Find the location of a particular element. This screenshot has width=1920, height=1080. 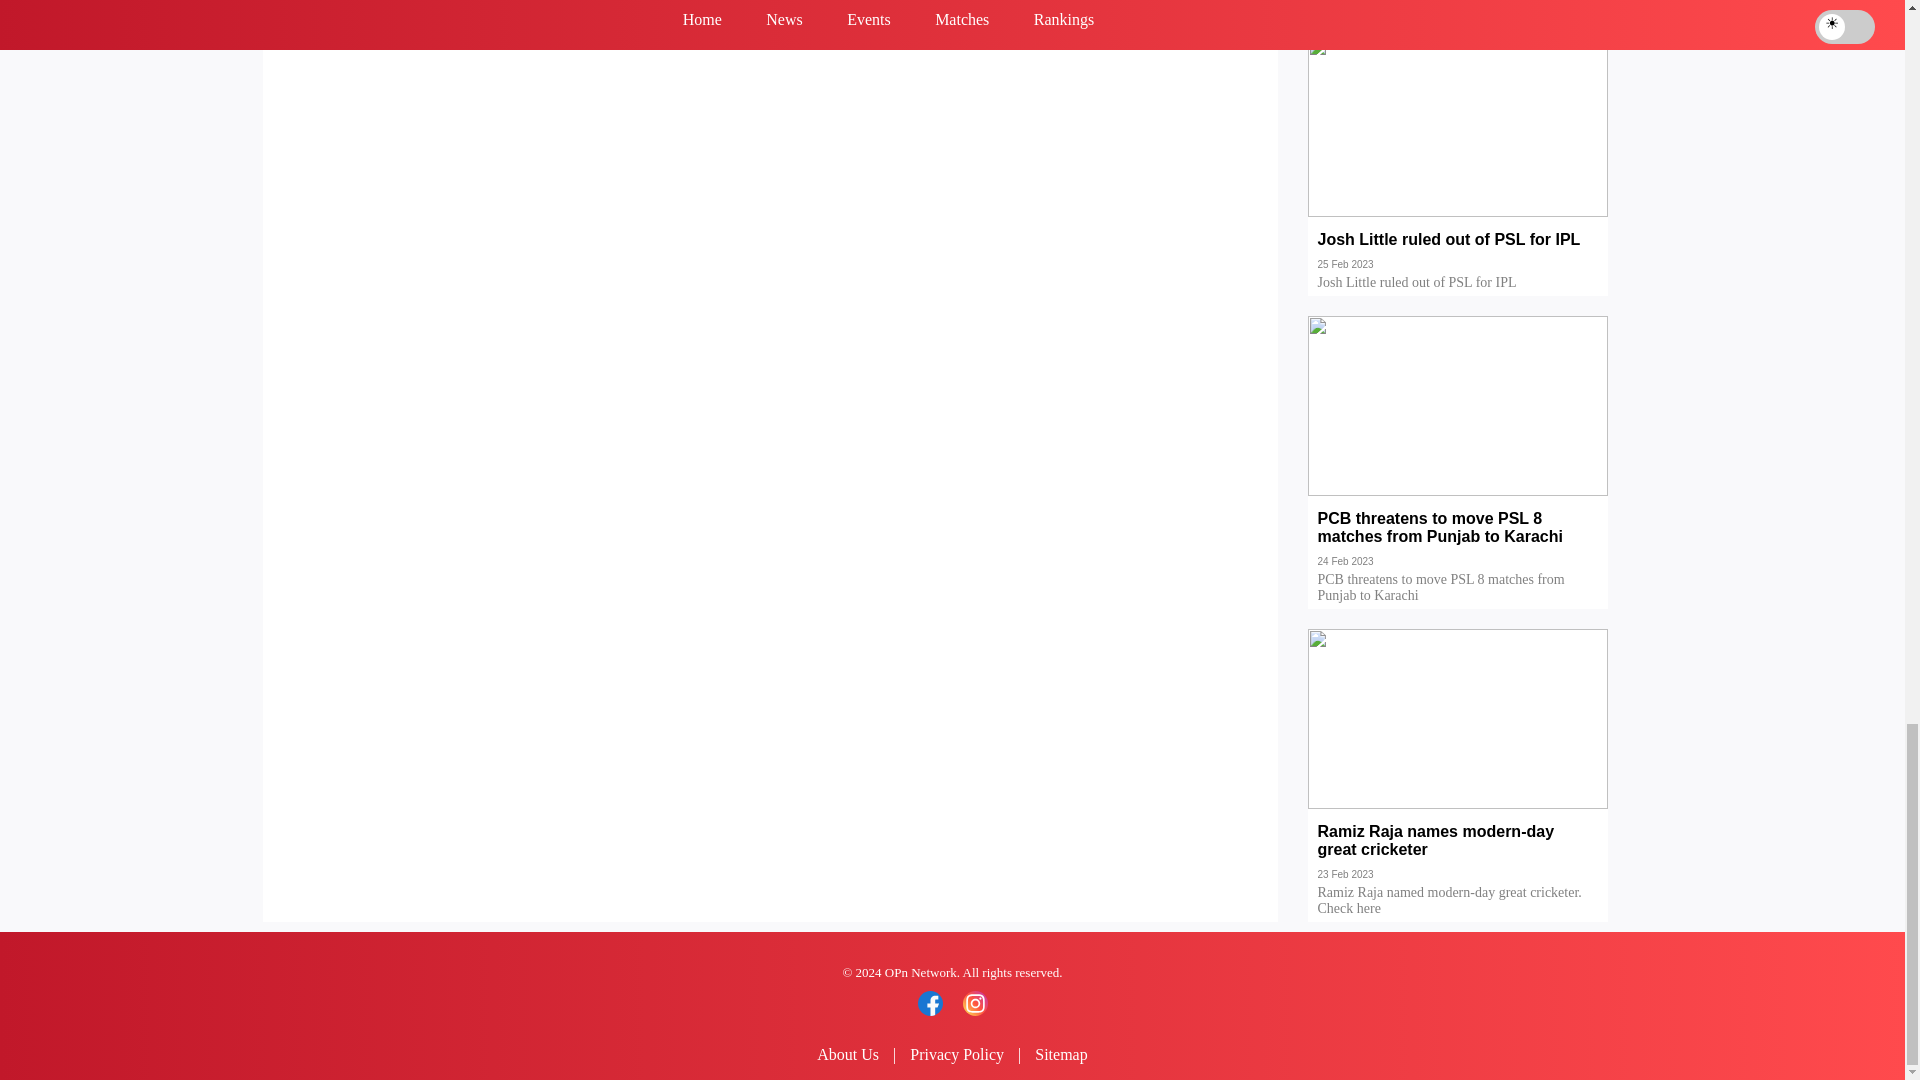

Privacy Policy is located at coordinates (957, 1054).